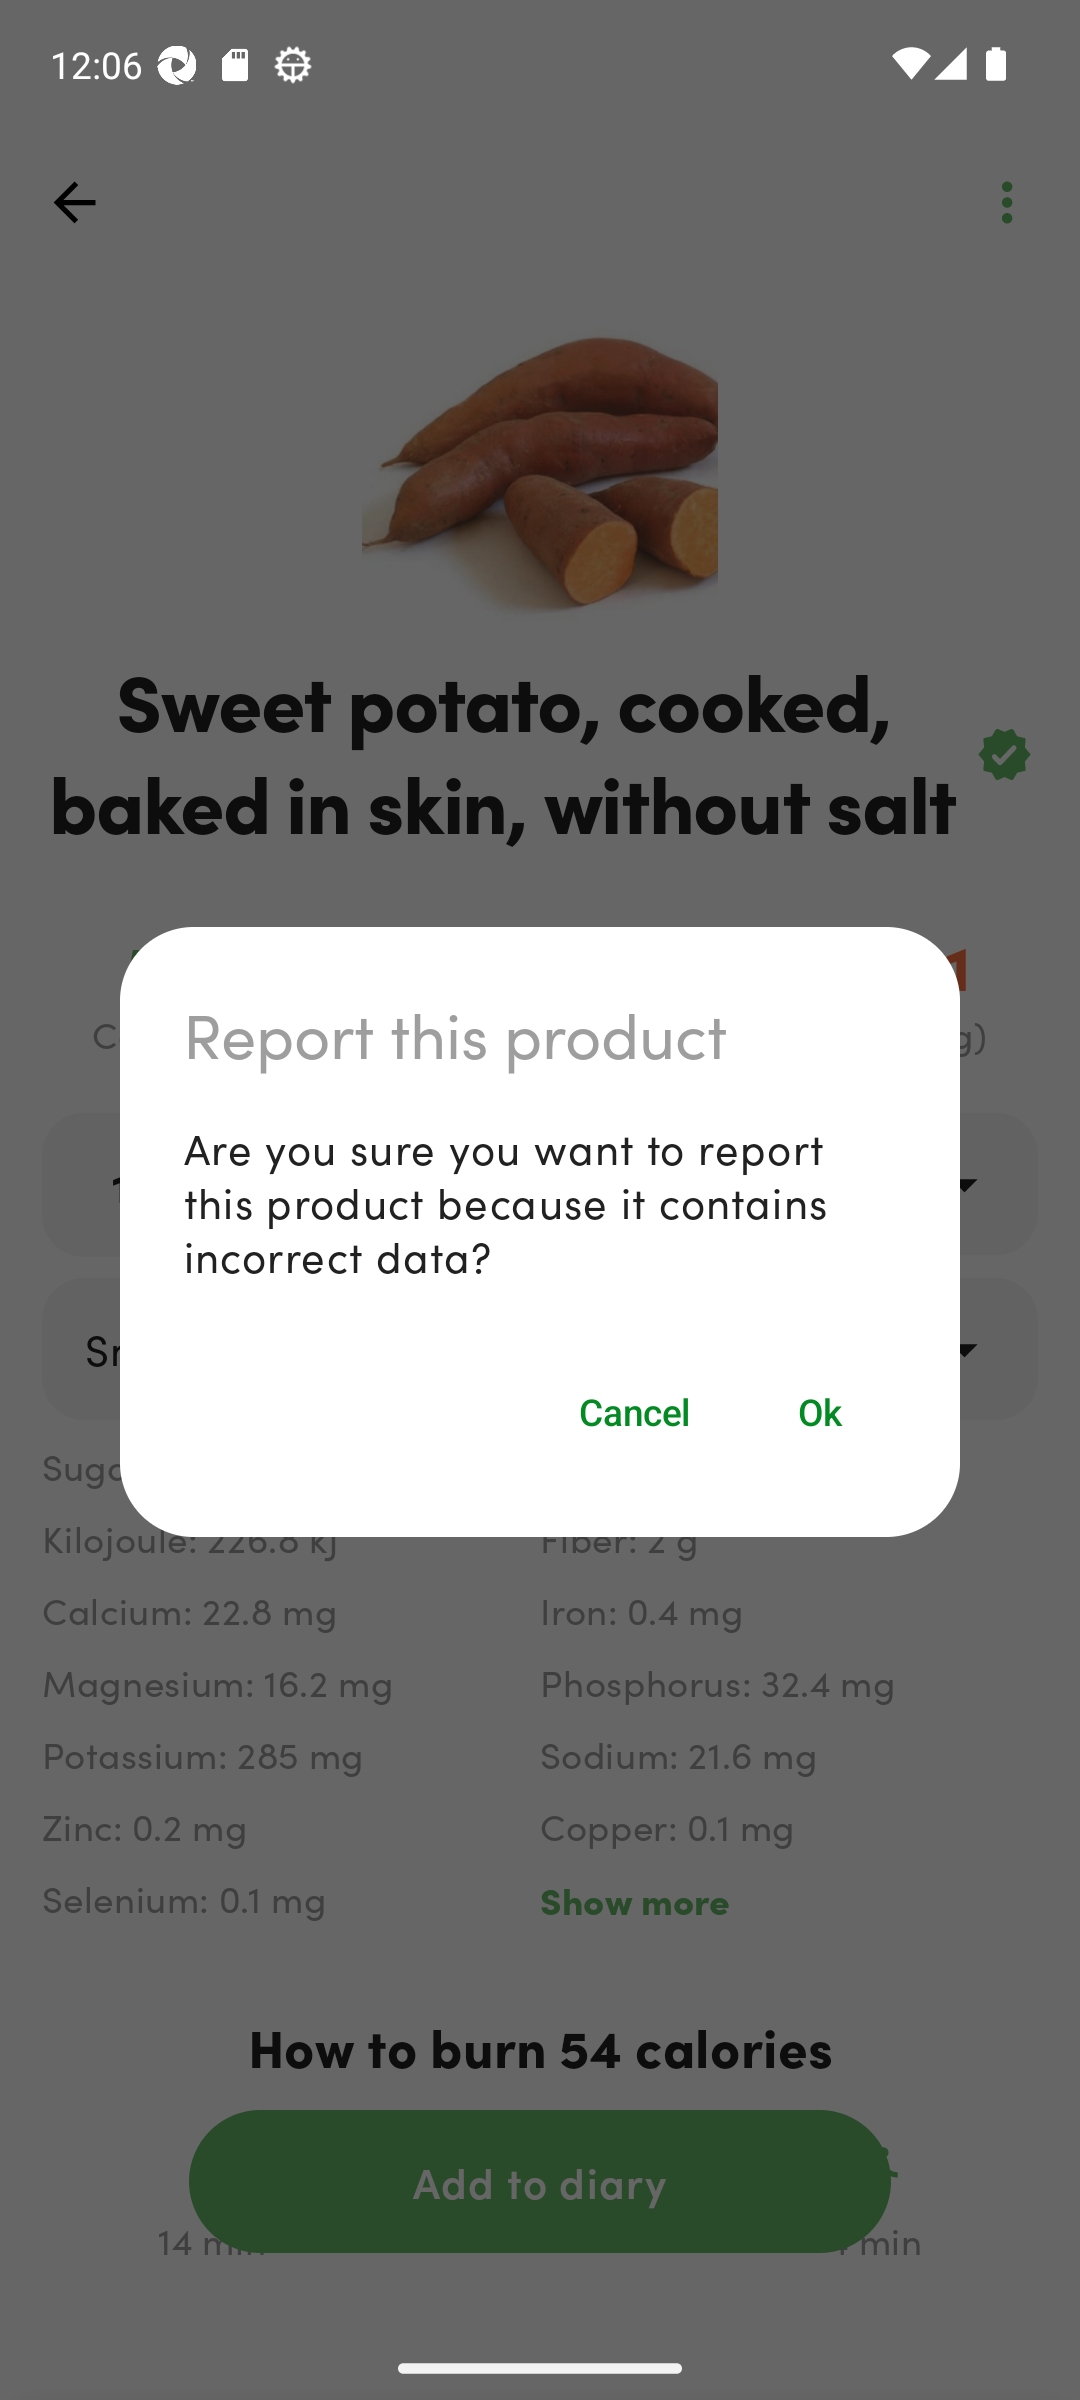 The width and height of the screenshot is (1080, 2400). What do you see at coordinates (634, 1412) in the screenshot?
I see `Cancel` at bounding box center [634, 1412].